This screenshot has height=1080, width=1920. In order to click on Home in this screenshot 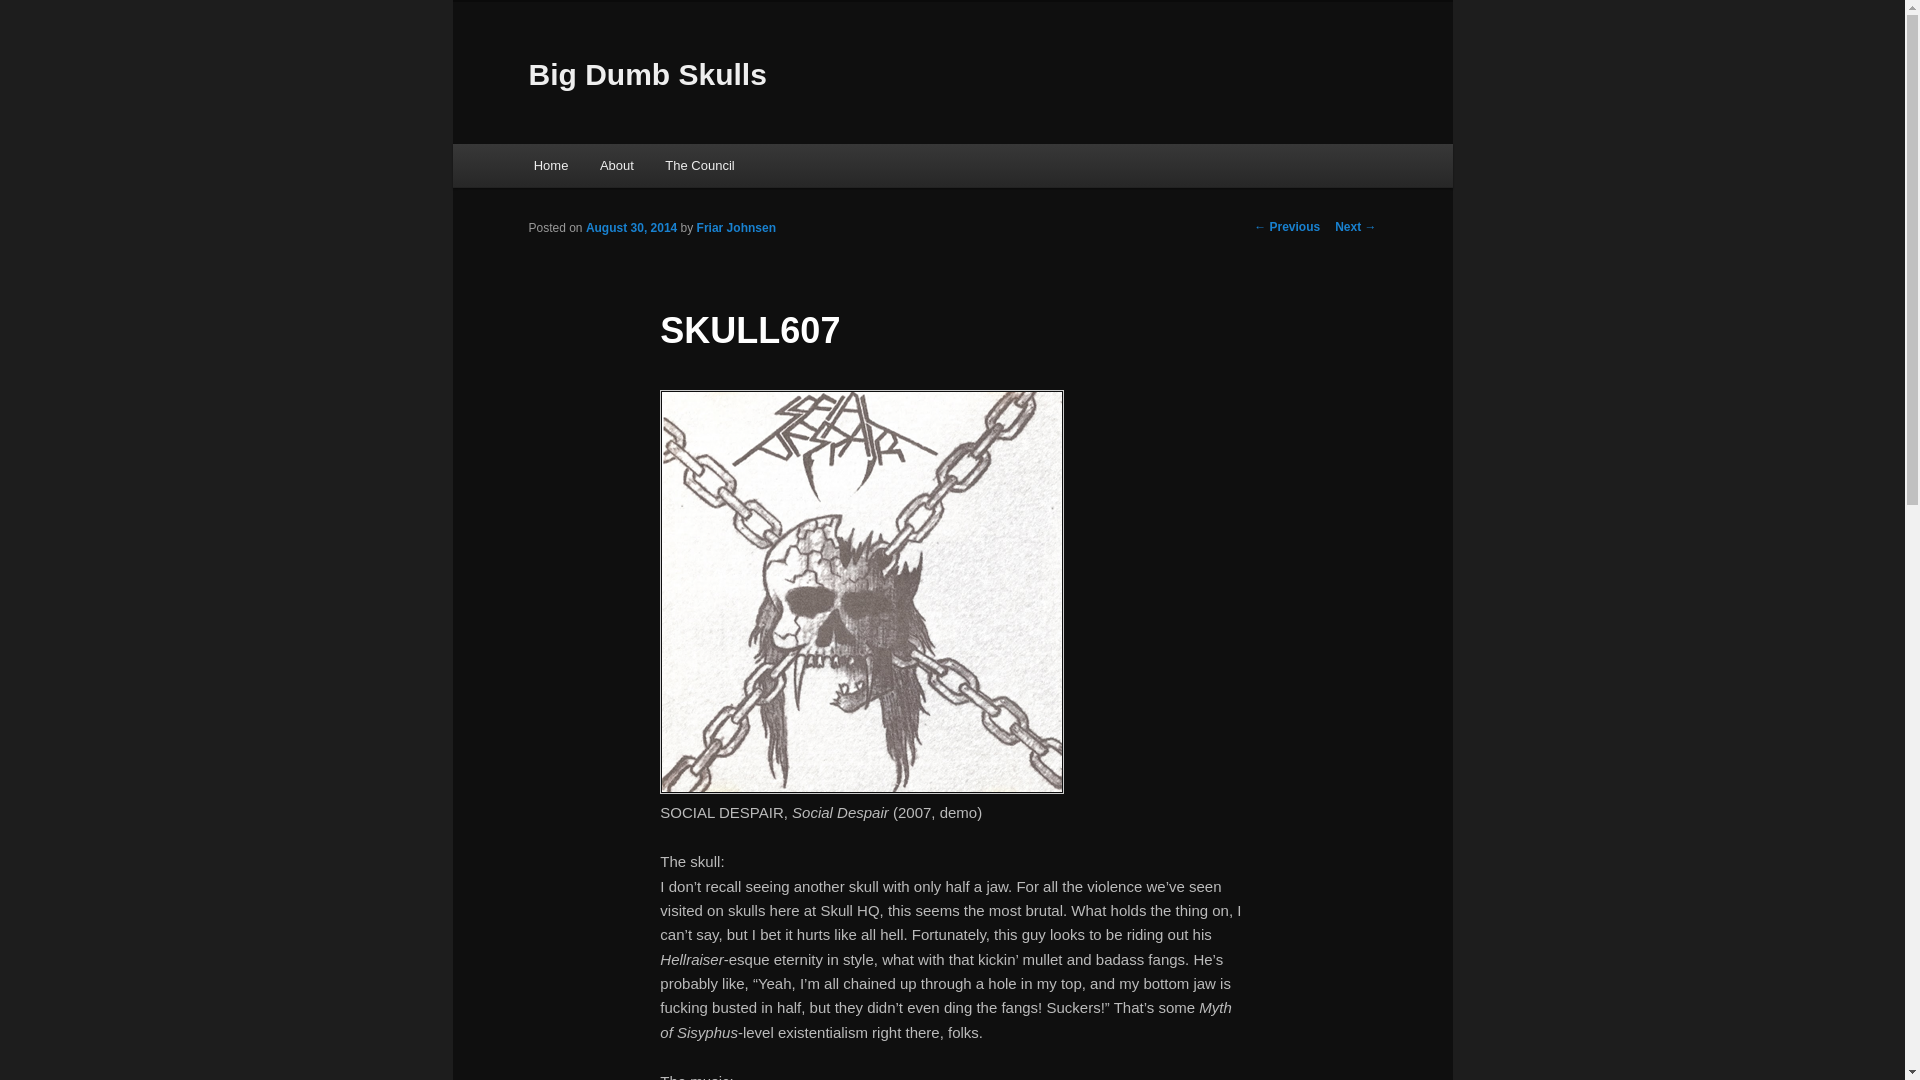, I will do `click(550, 164)`.